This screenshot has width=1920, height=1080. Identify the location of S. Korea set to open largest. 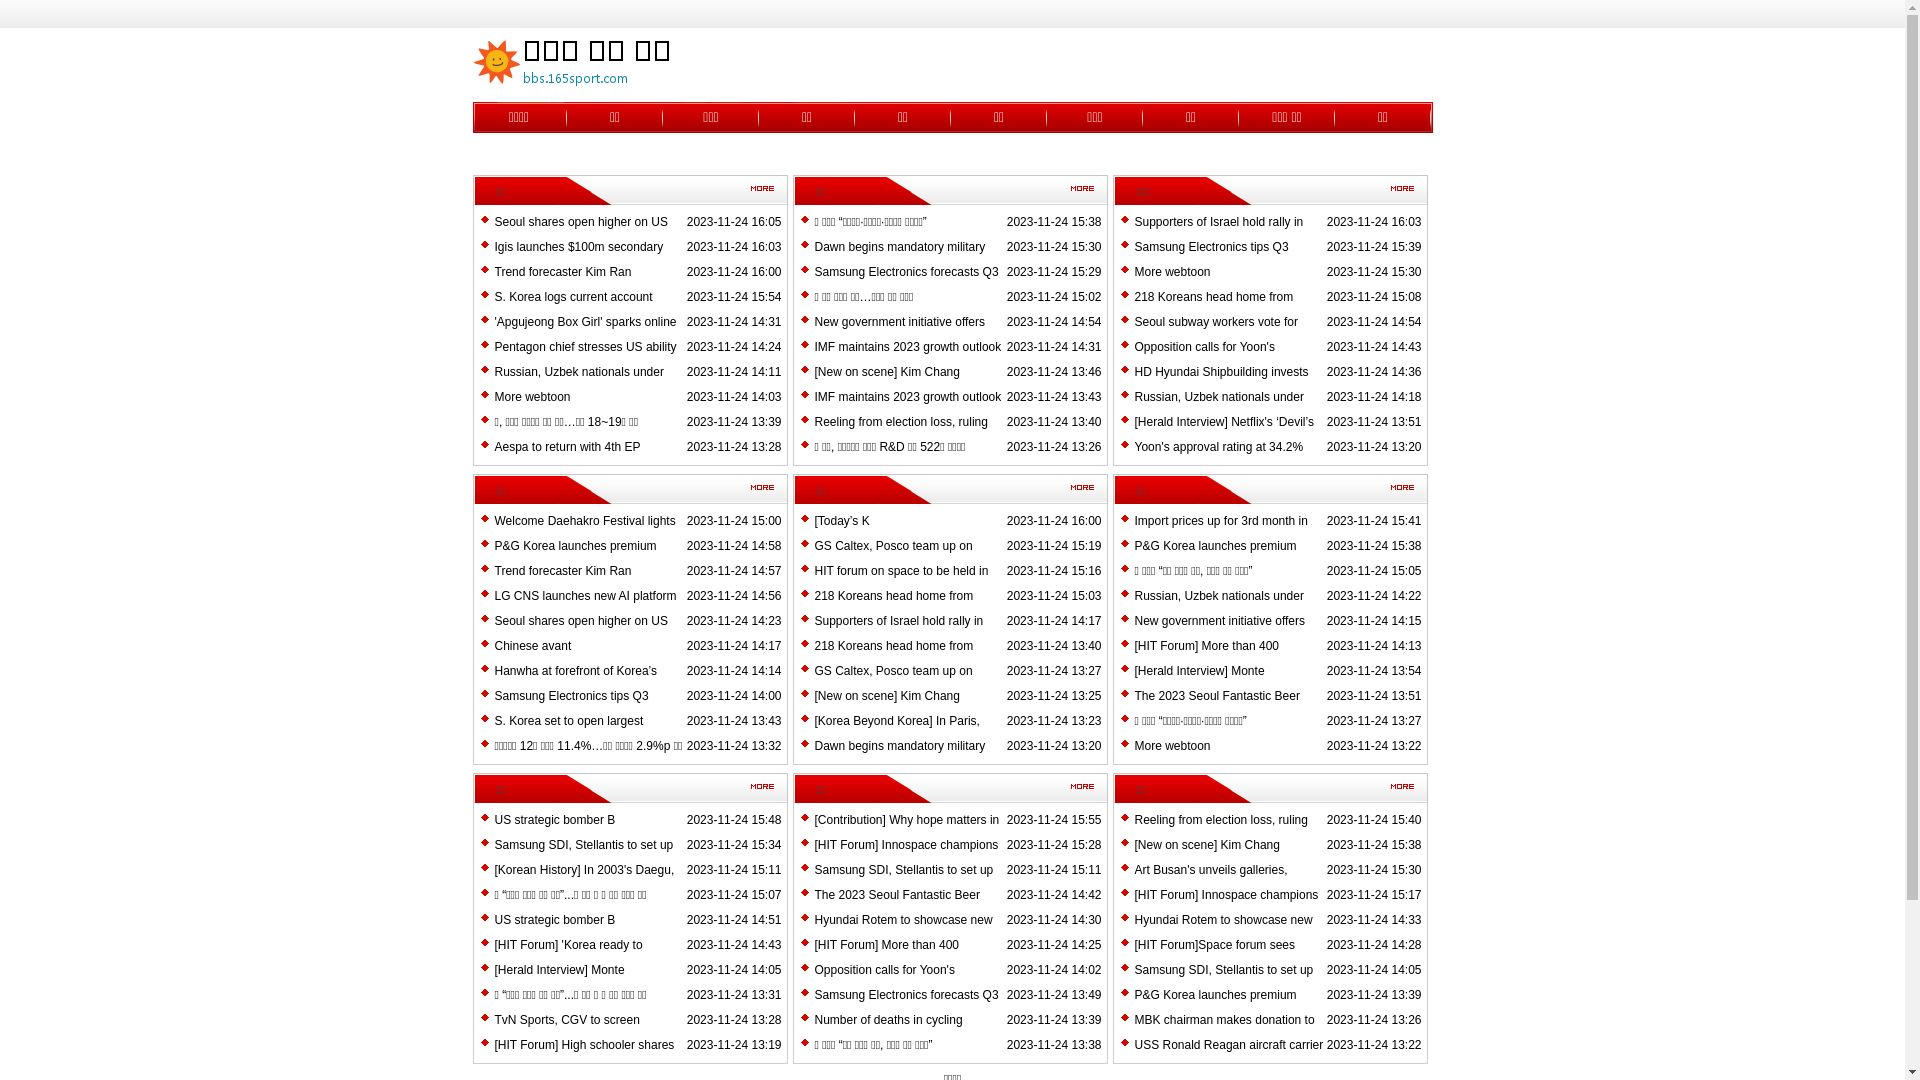
(568, 721).